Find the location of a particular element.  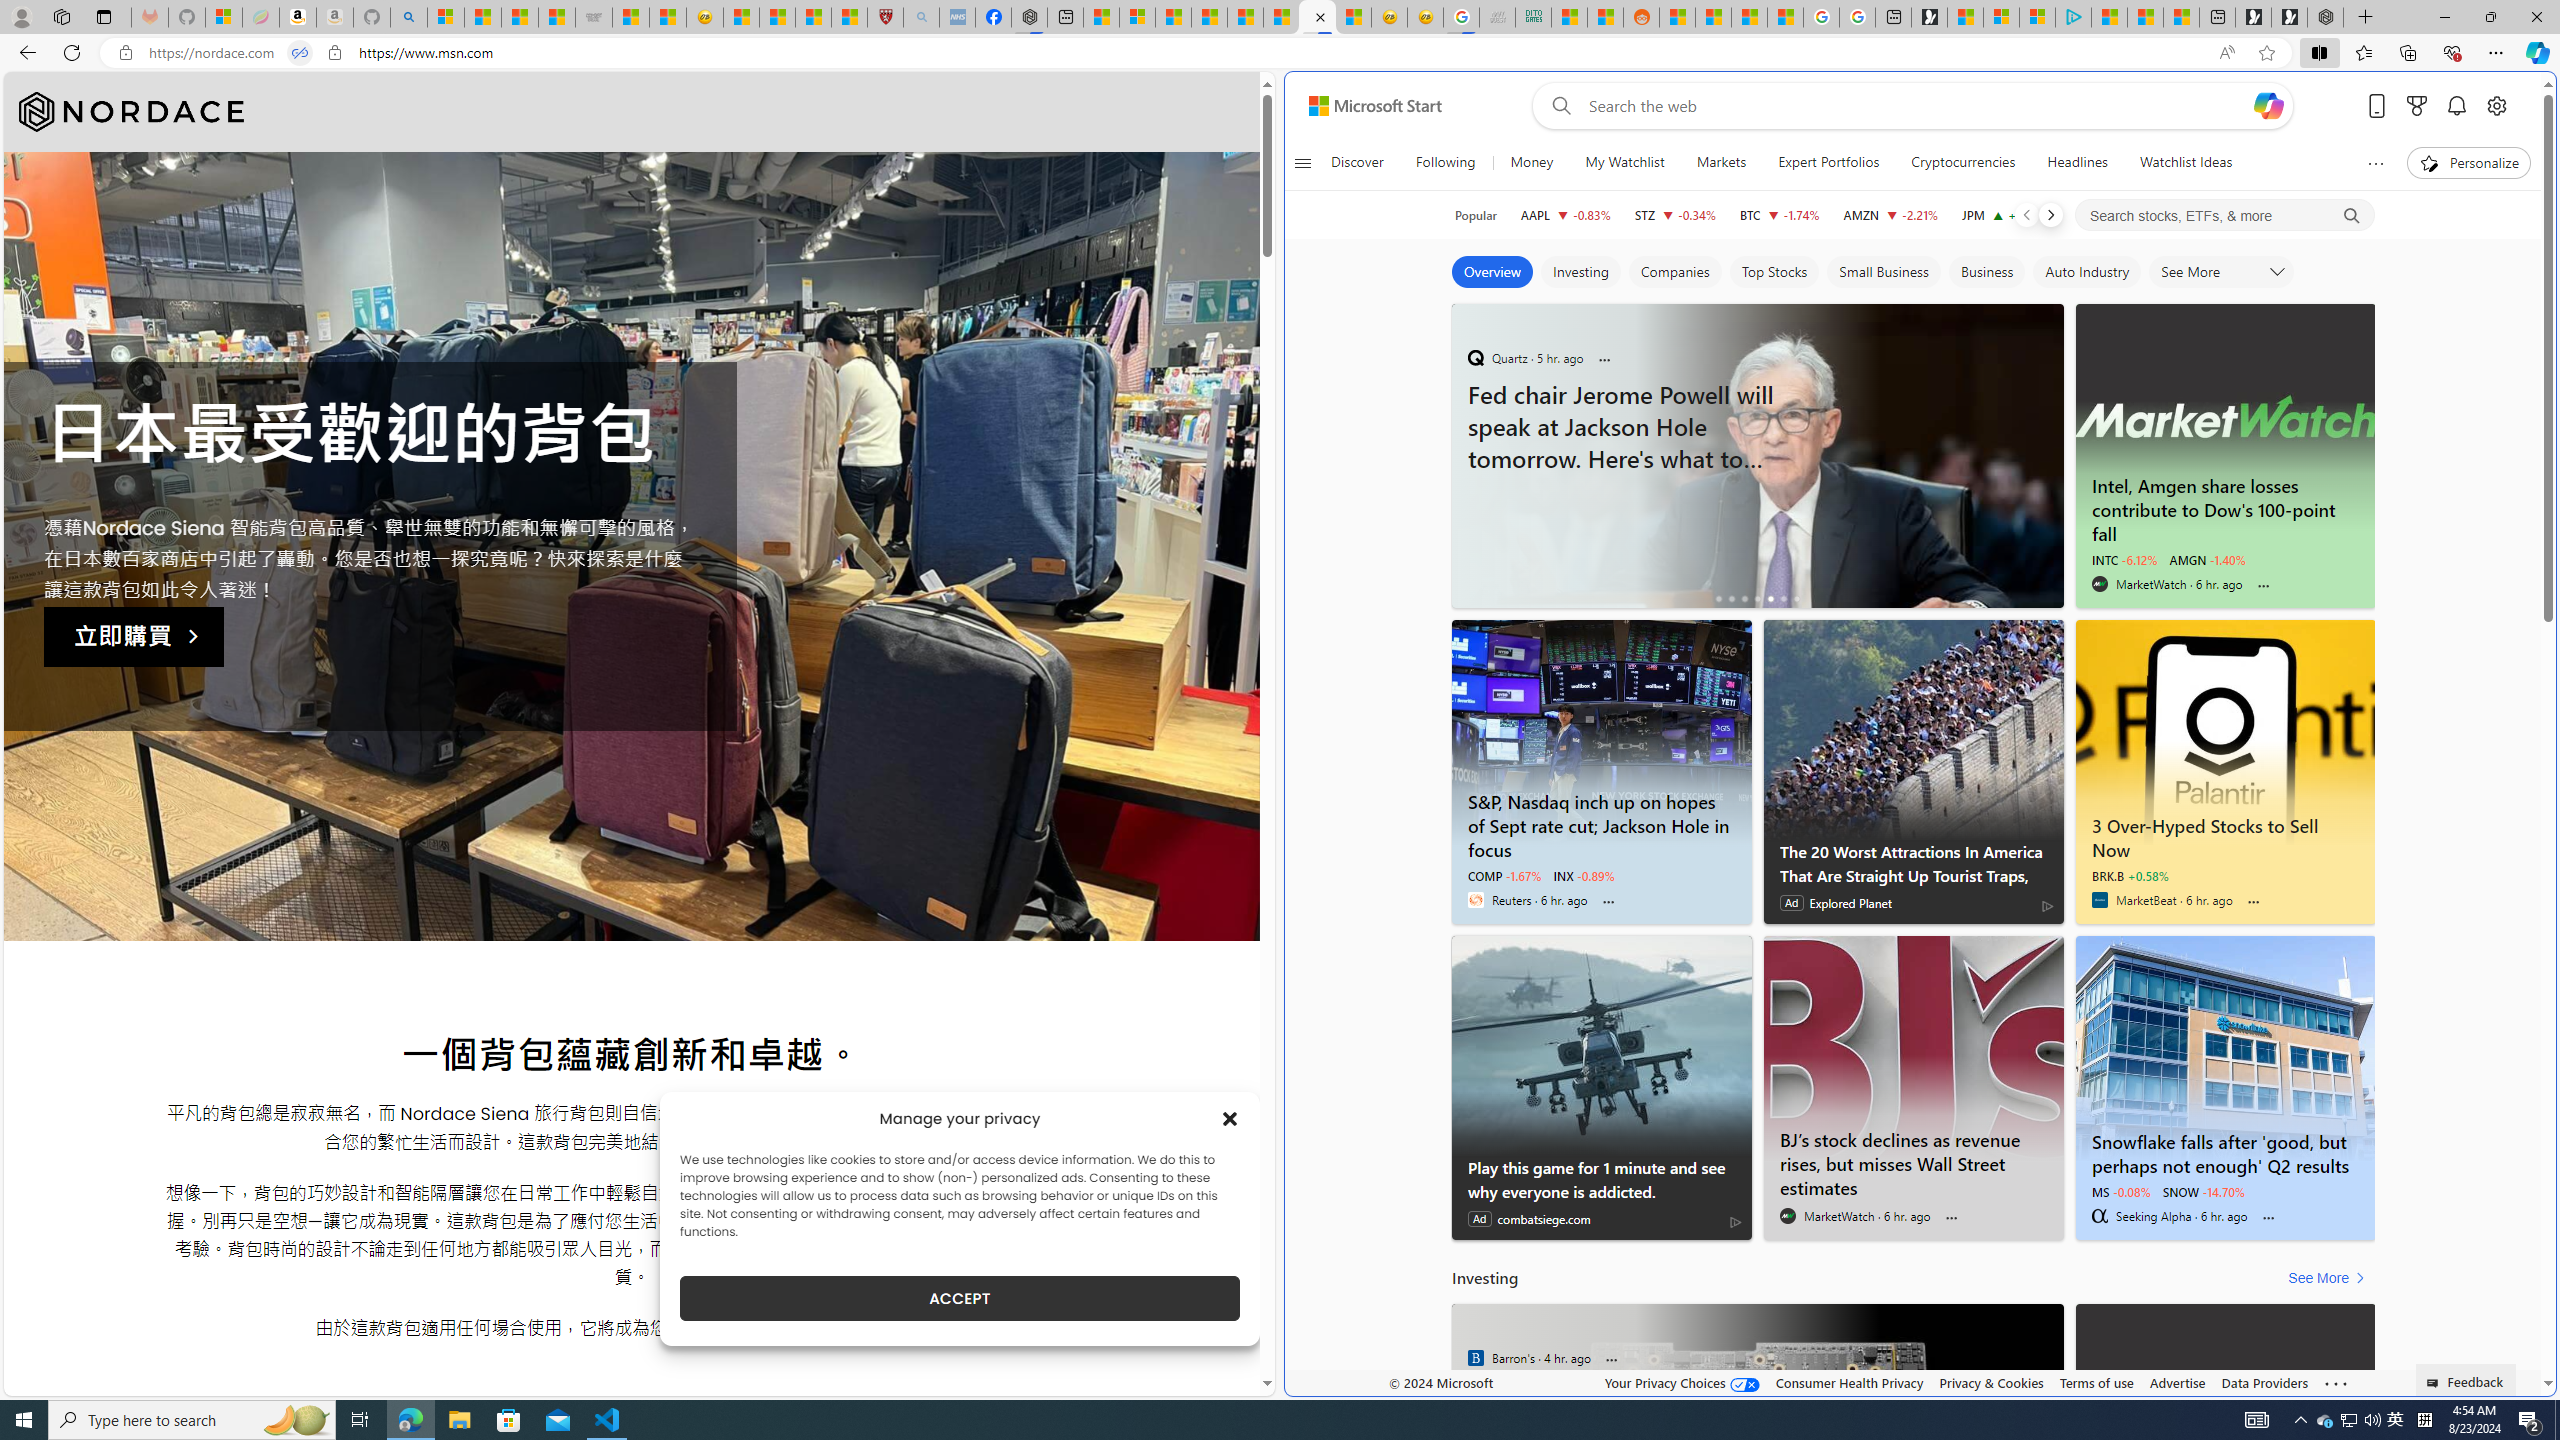

Expert Portfolios is located at coordinates (1829, 163).